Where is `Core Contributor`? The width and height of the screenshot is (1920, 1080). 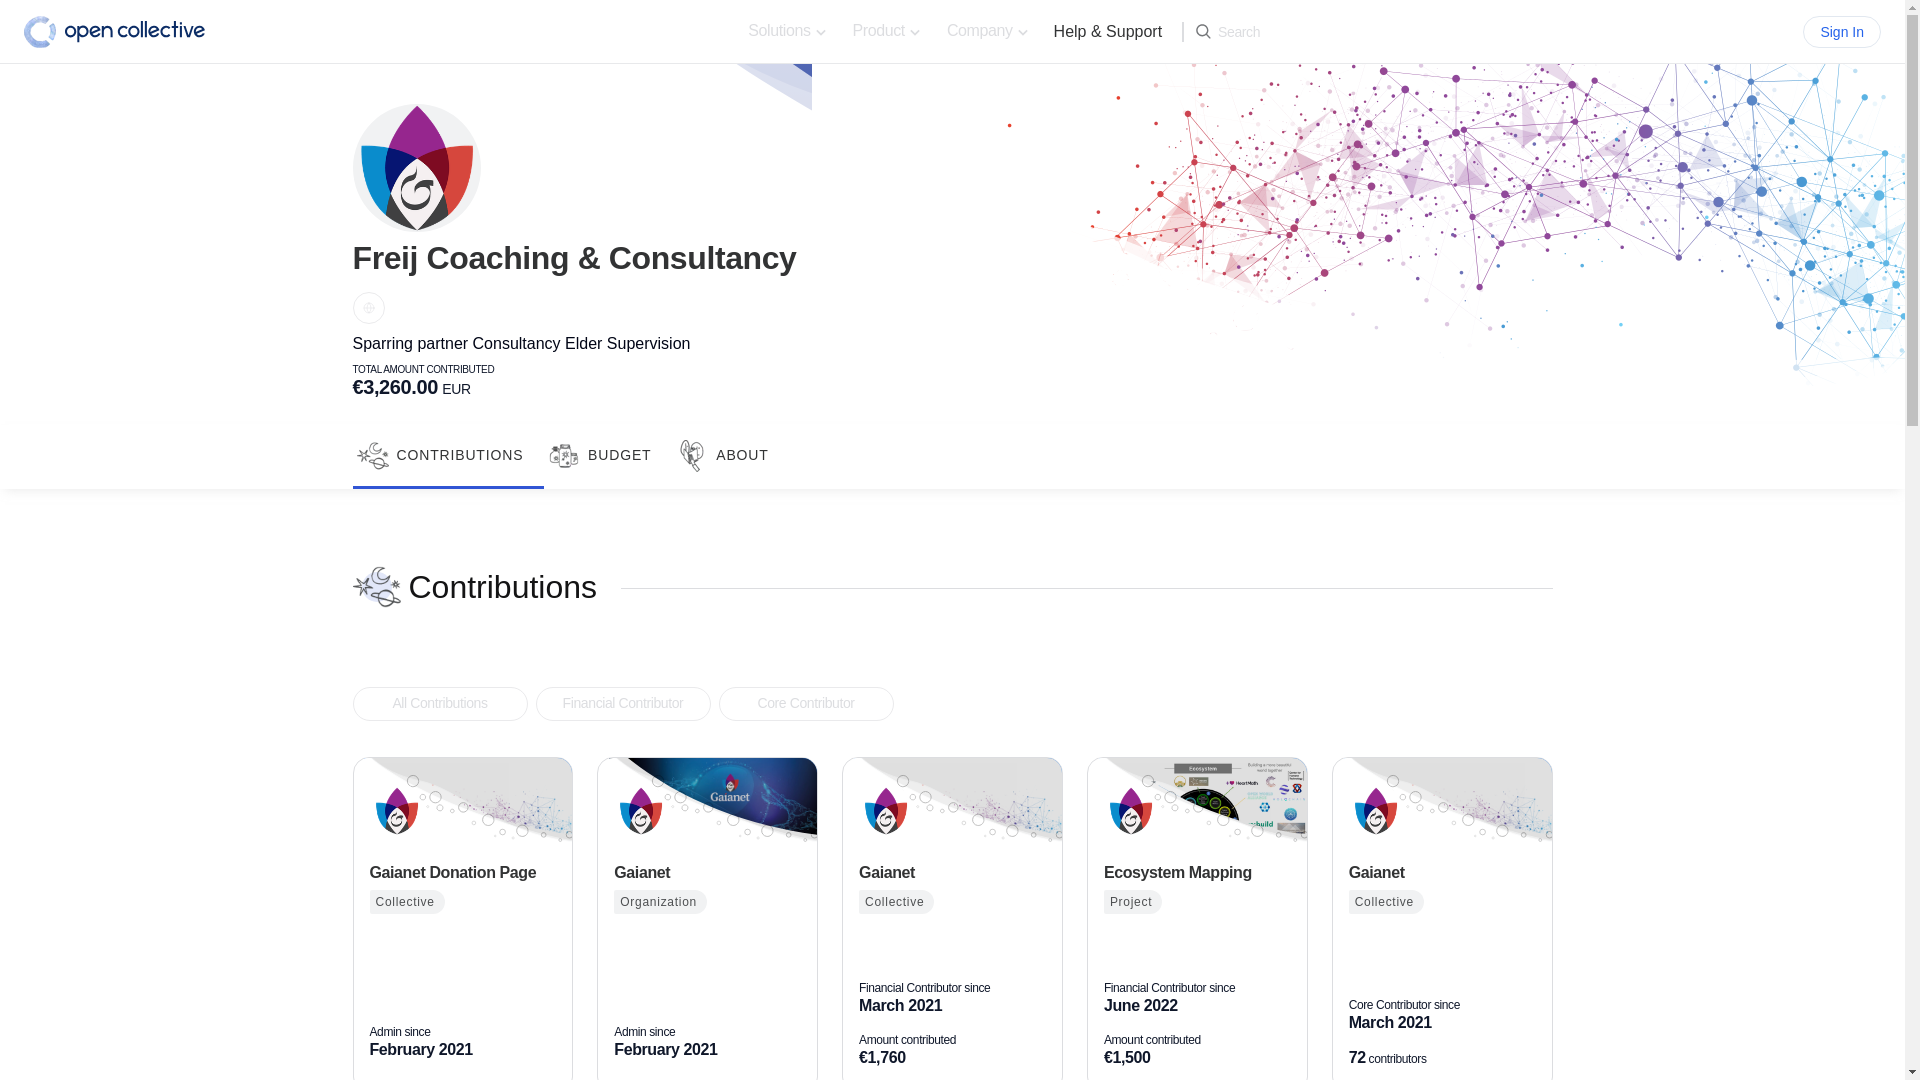 Core Contributor is located at coordinates (805, 702).